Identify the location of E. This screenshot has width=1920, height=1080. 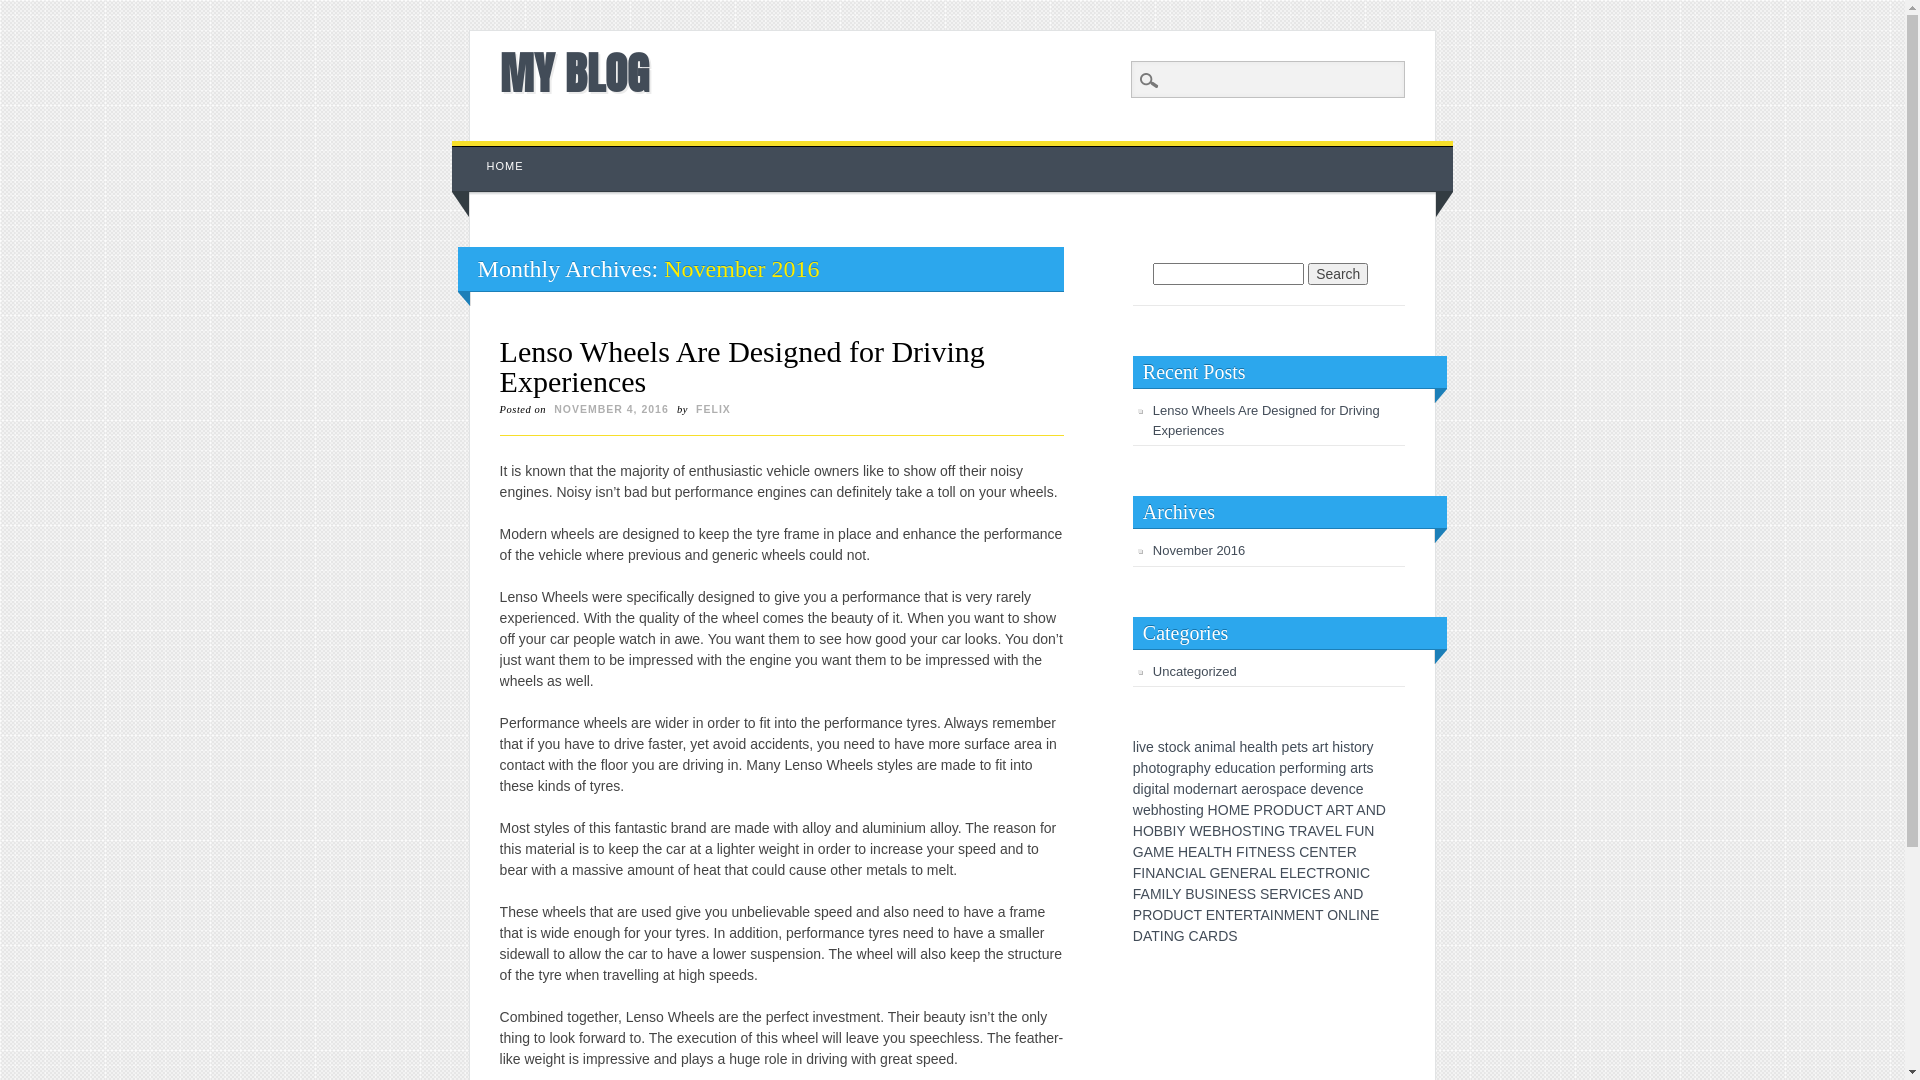
(1192, 852).